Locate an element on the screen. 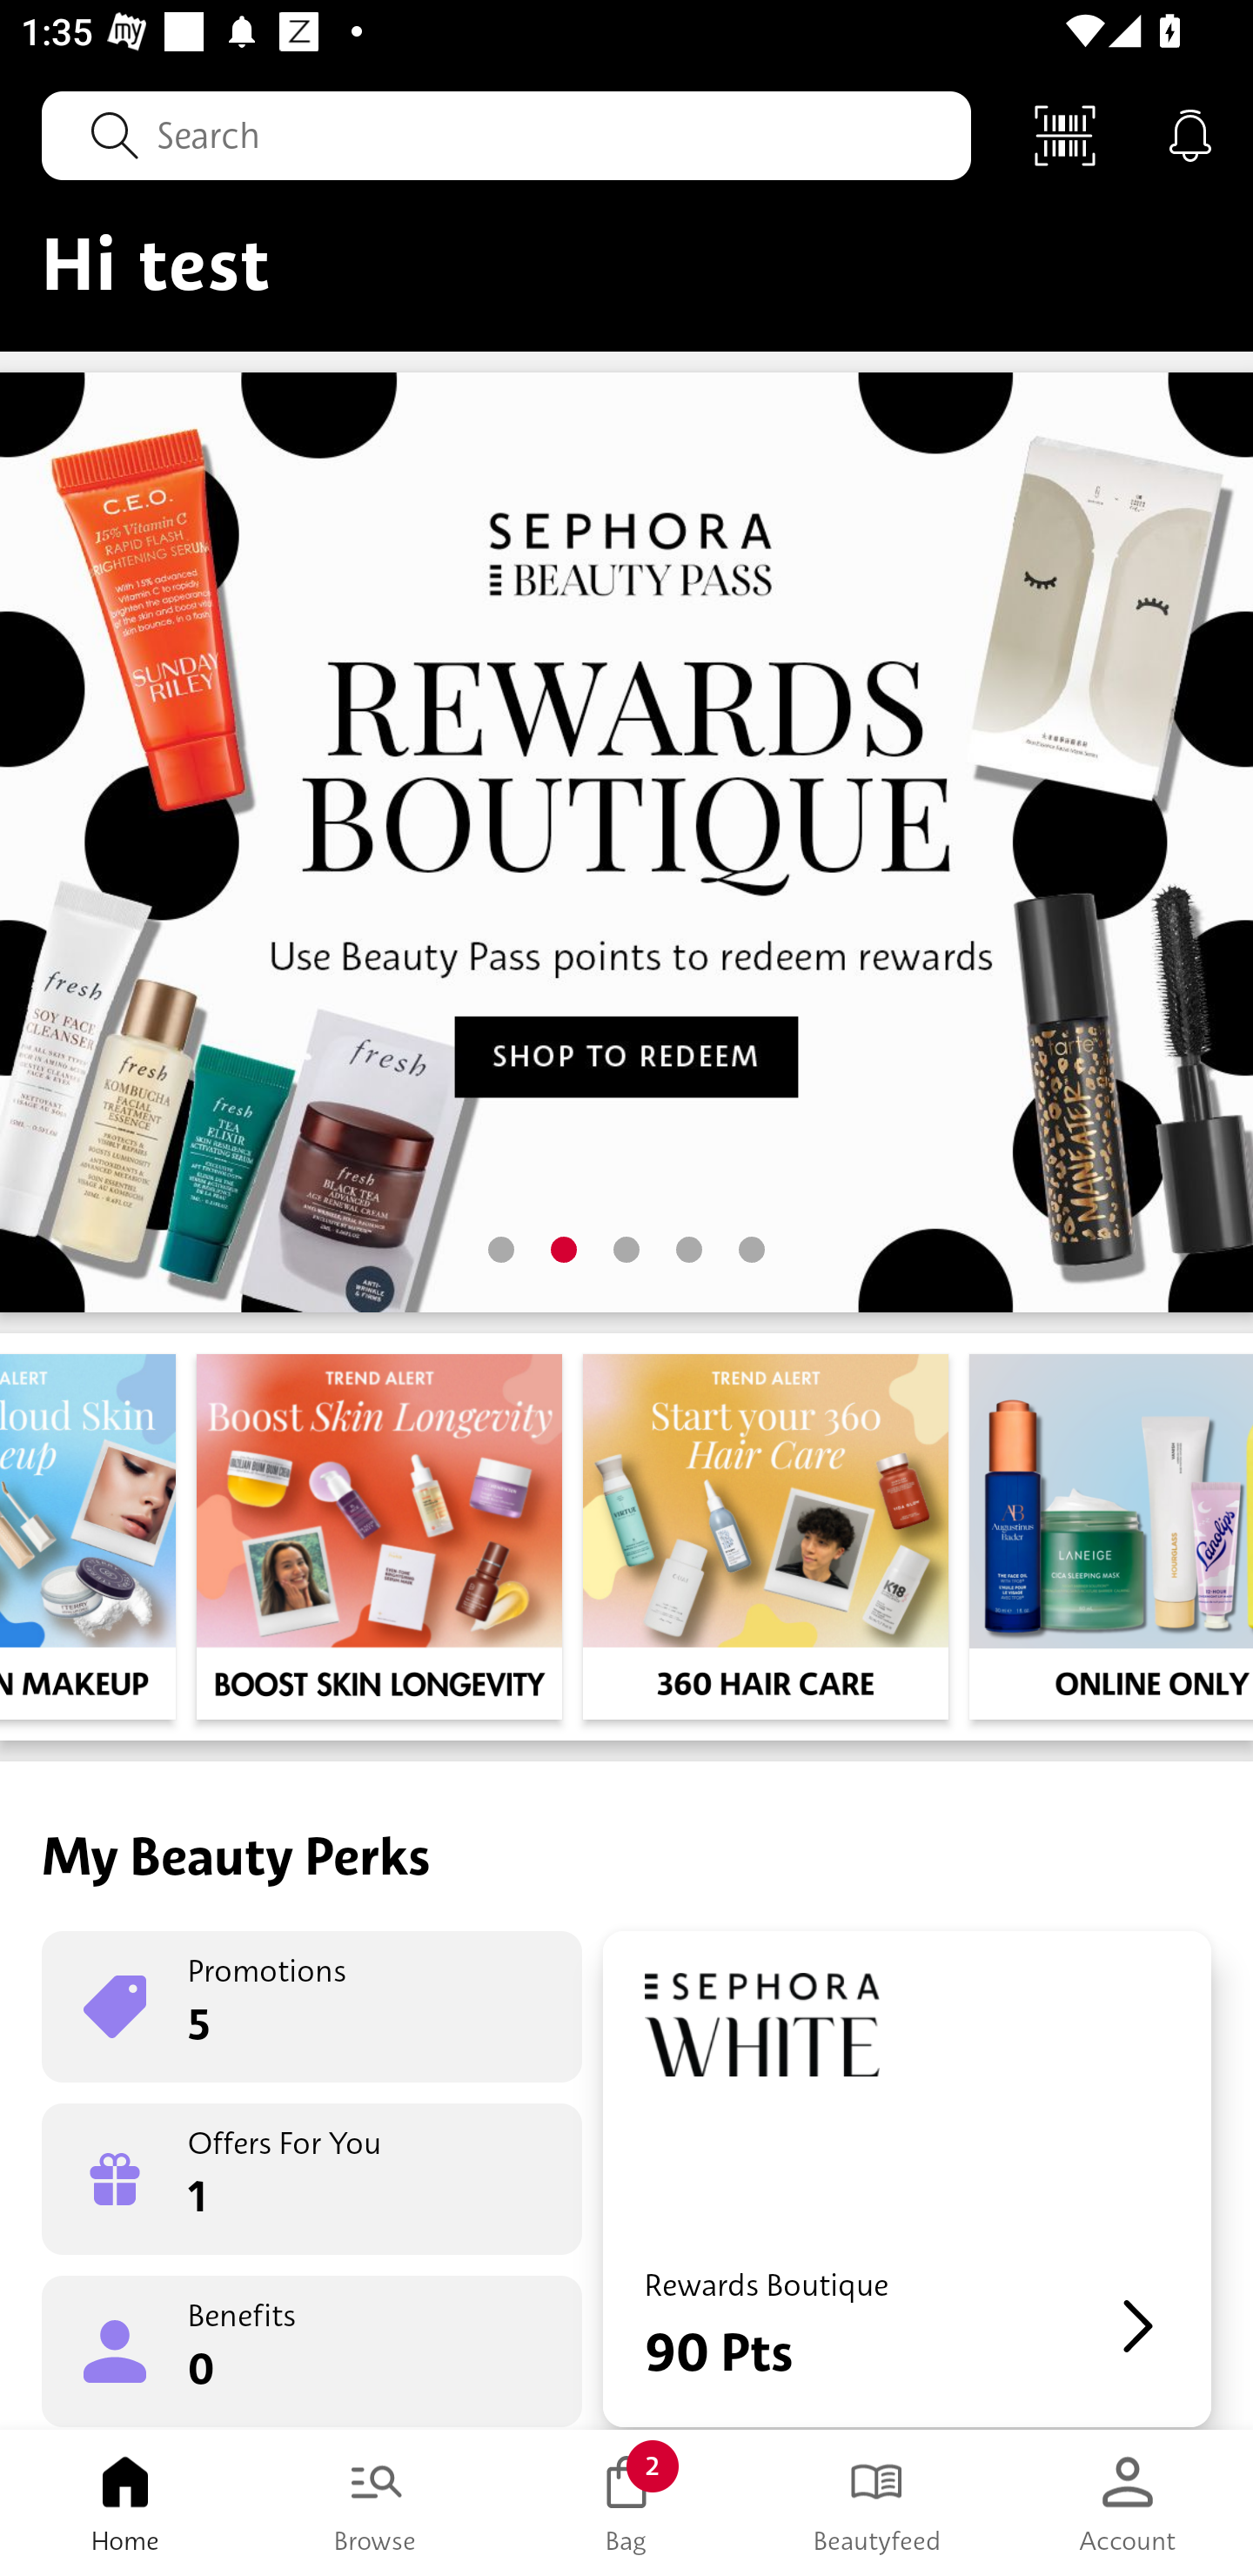 The width and height of the screenshot is (1253, 2576). Rewards Boutique 90 Pts is located at coordinates (907, 2179).